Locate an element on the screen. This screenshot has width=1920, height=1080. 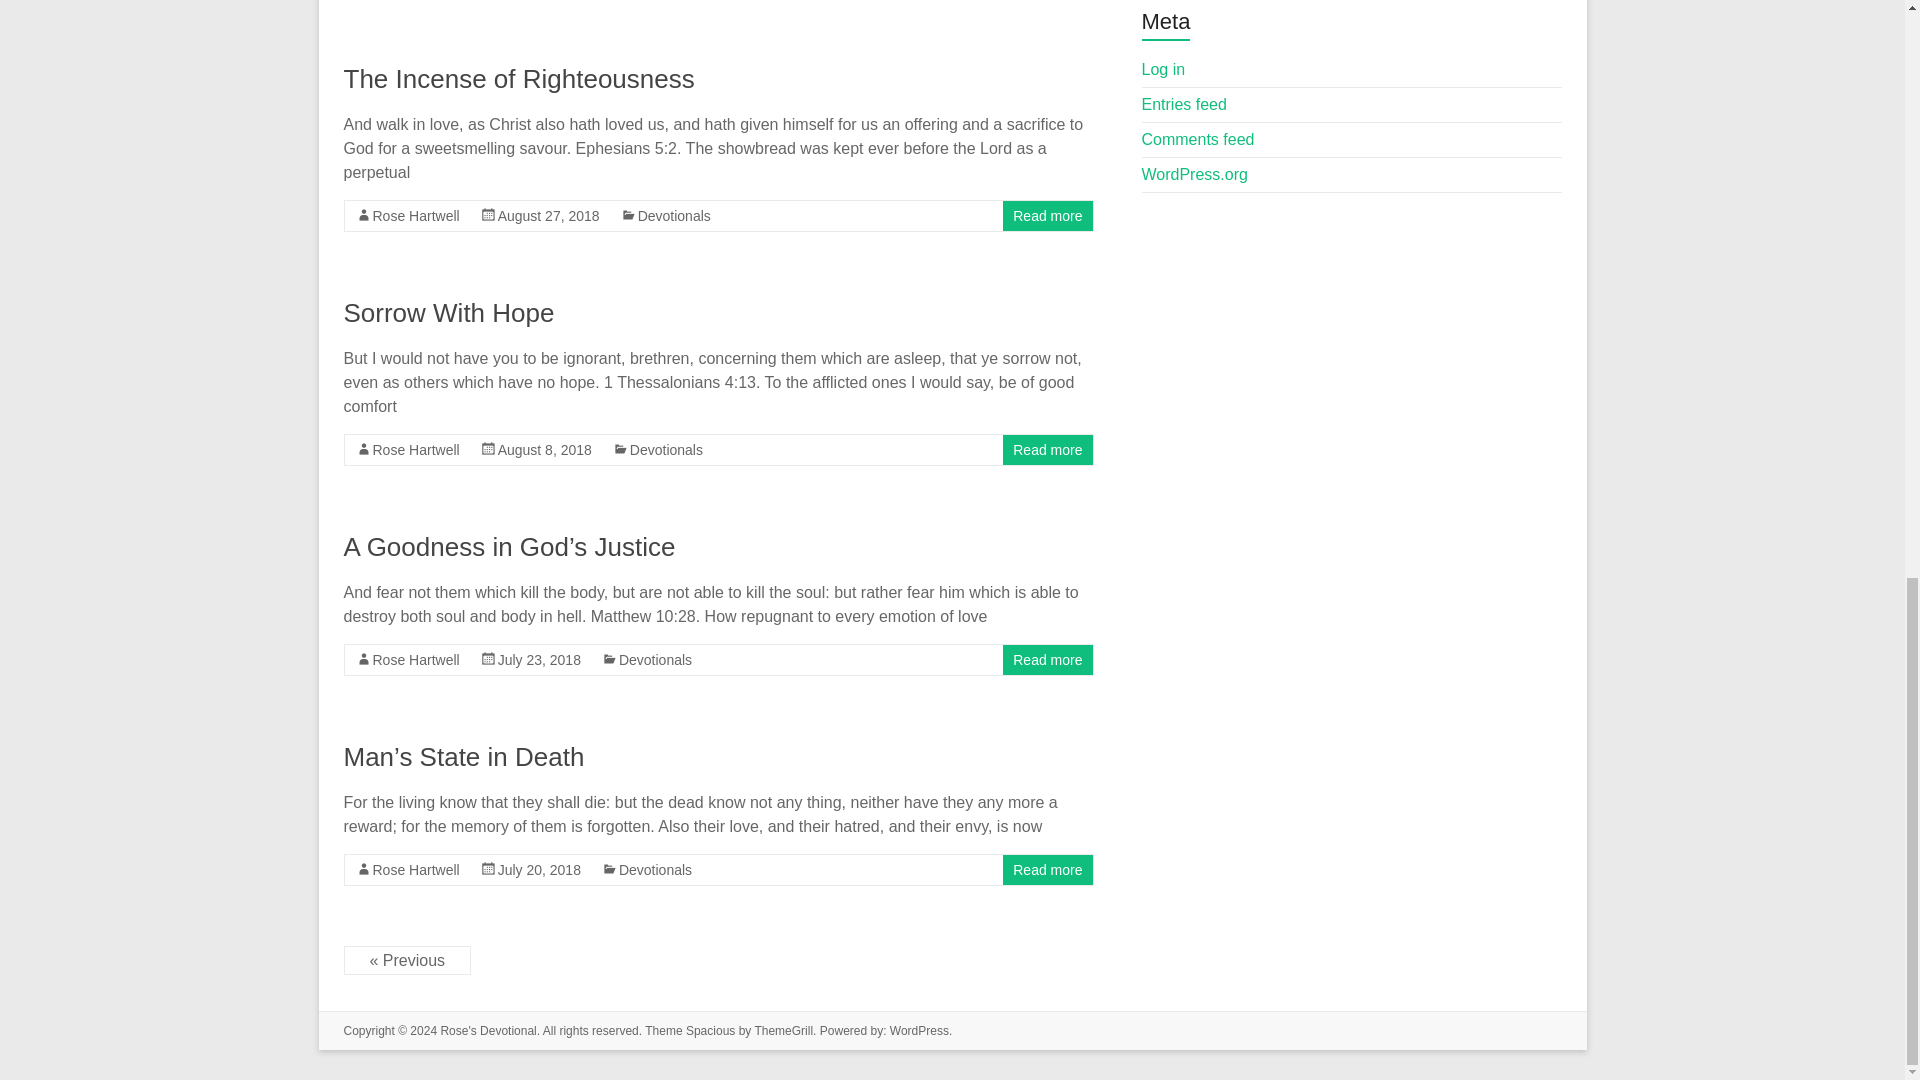
August 27, 2018 is located at coordinates (548, 216).